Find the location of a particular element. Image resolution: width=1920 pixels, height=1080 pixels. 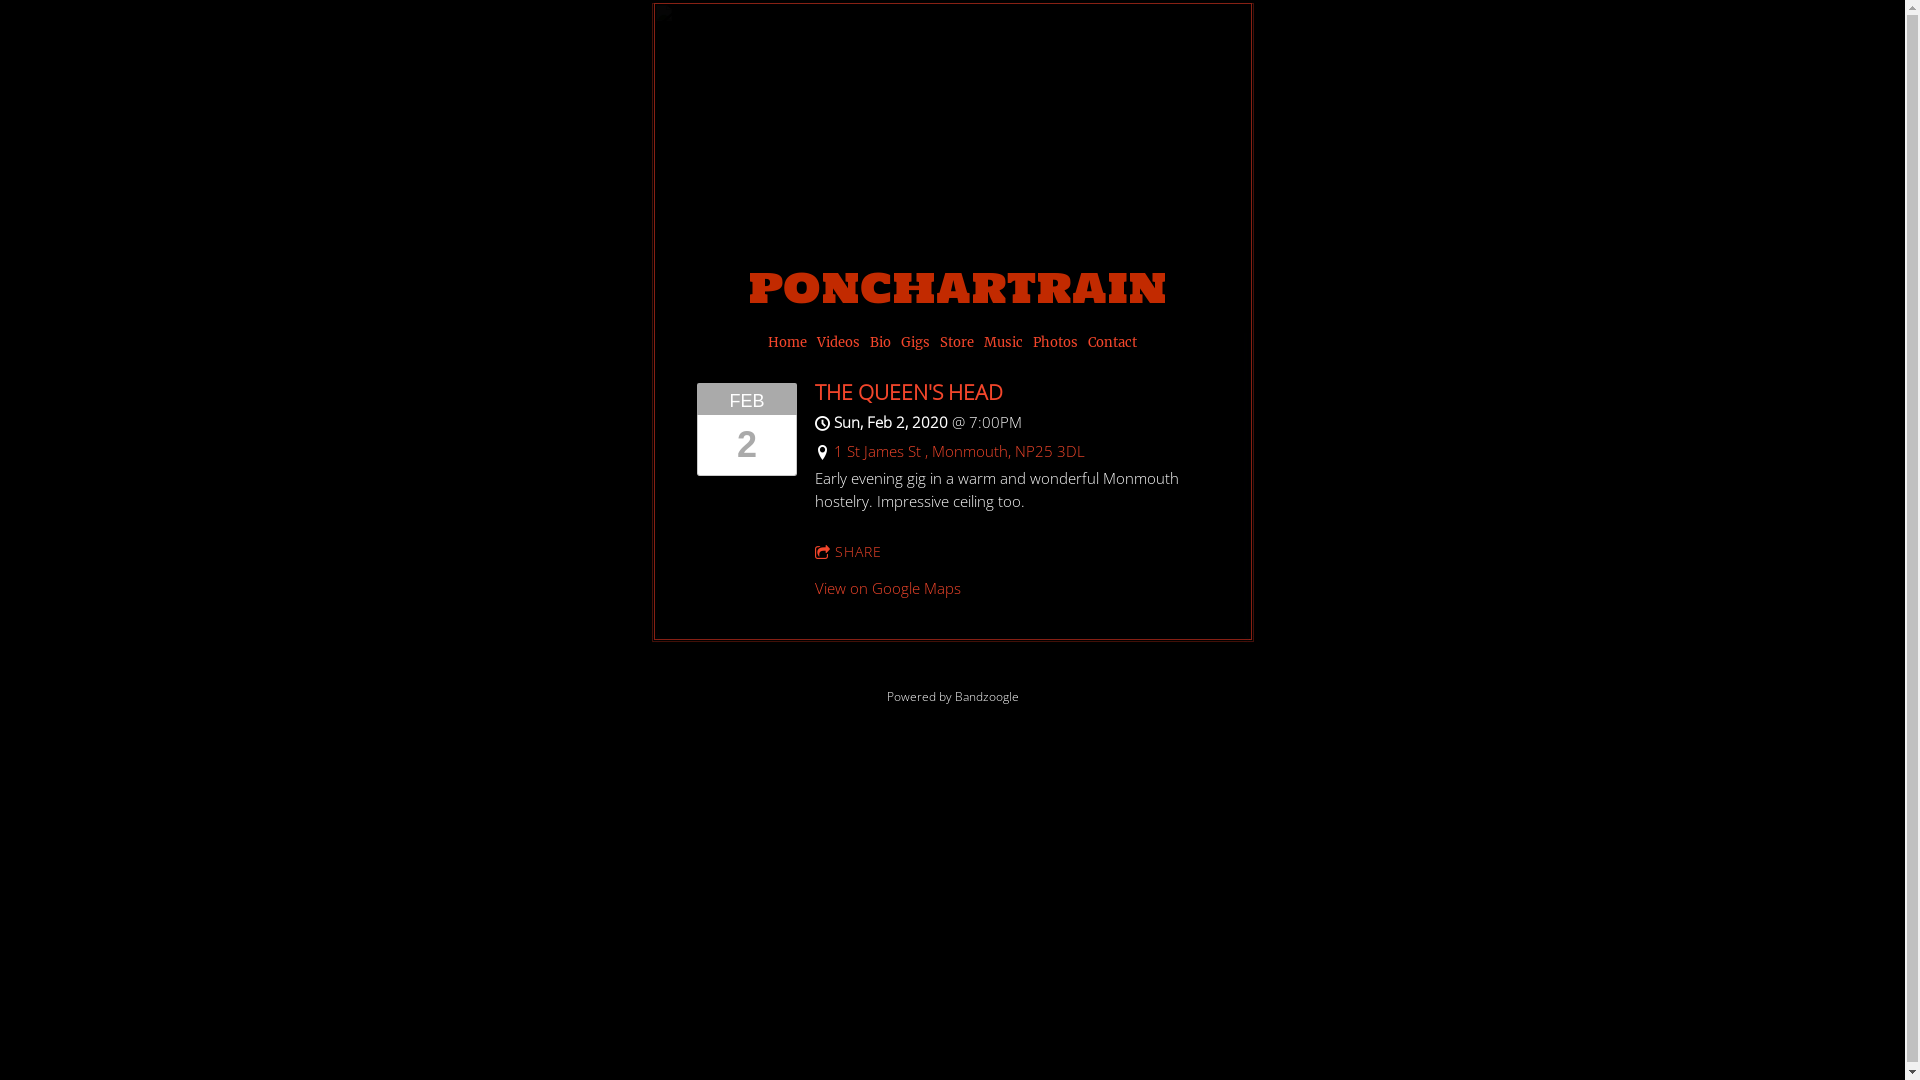

PONCHARTRAIN is located at coordinates (962, 264).